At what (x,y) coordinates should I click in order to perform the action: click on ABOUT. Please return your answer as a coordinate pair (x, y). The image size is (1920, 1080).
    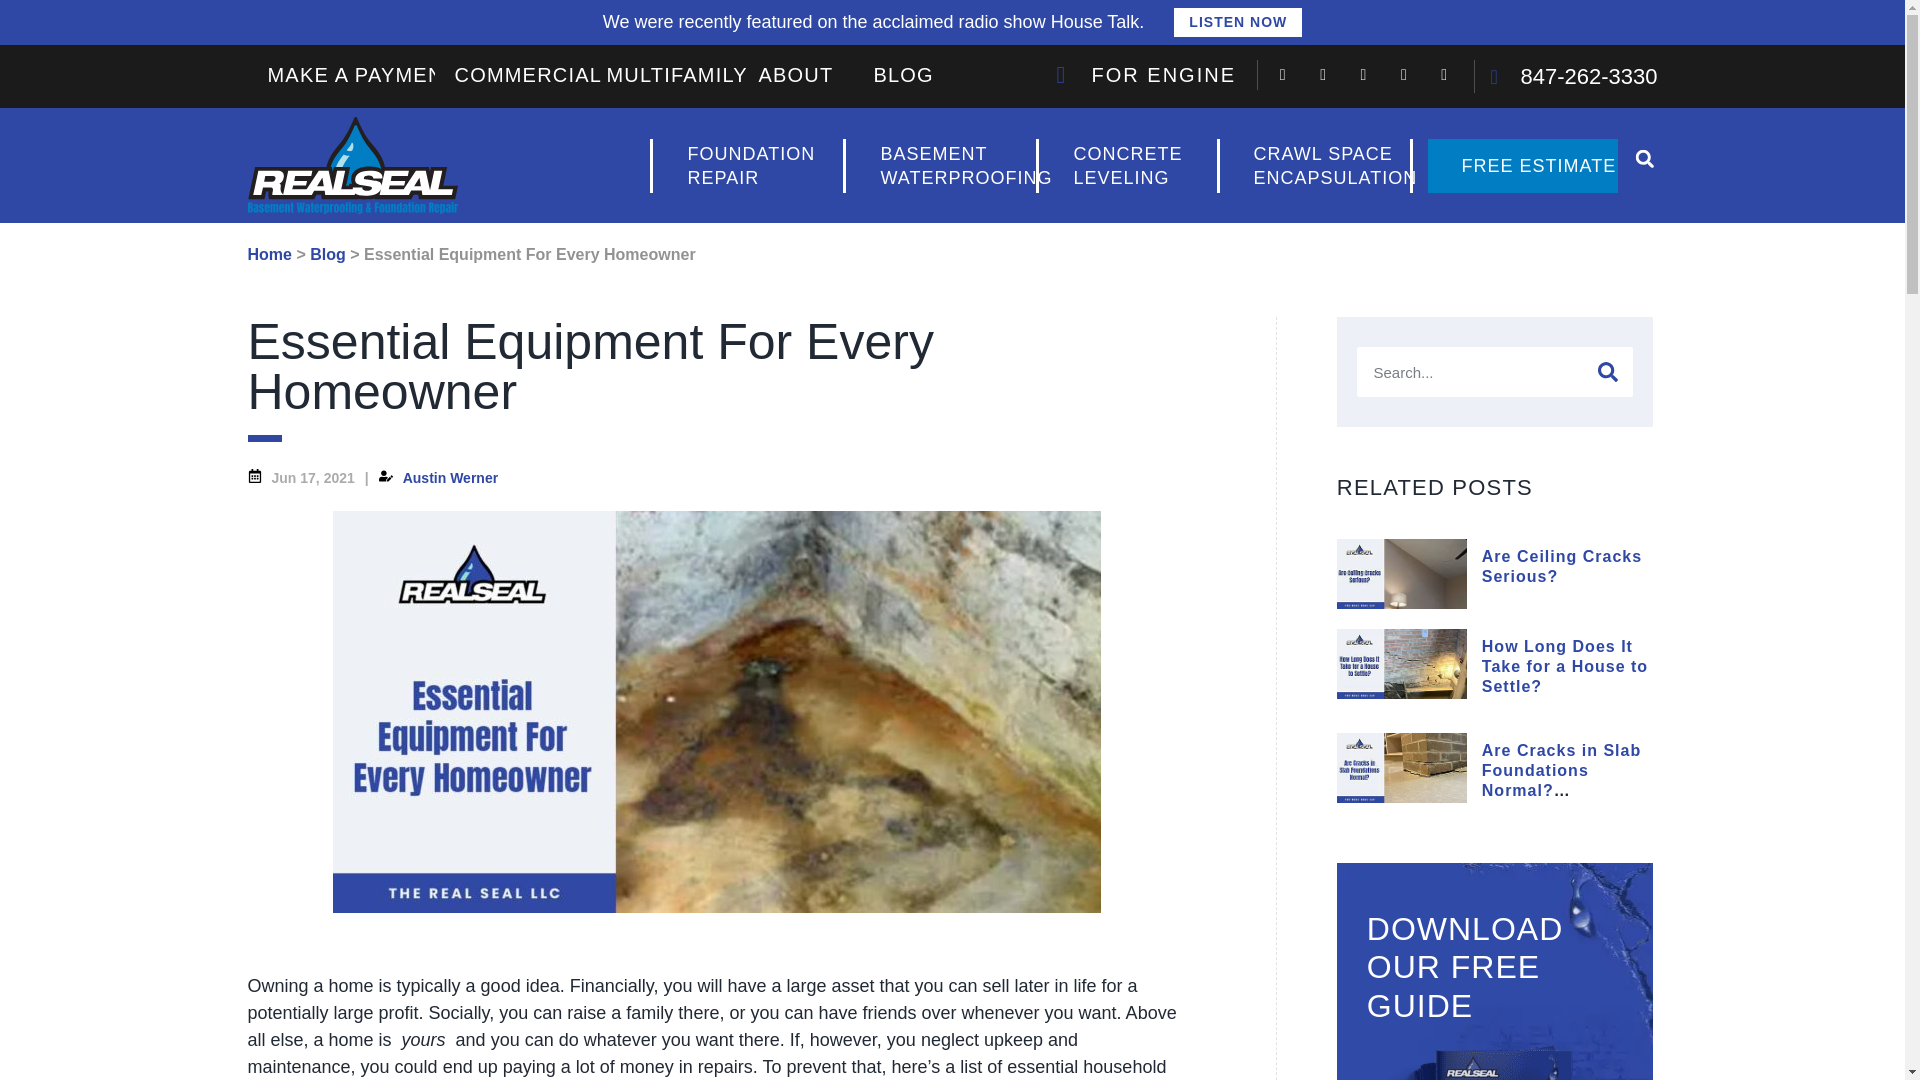
    Looking at the image, I should click on (794, 74).